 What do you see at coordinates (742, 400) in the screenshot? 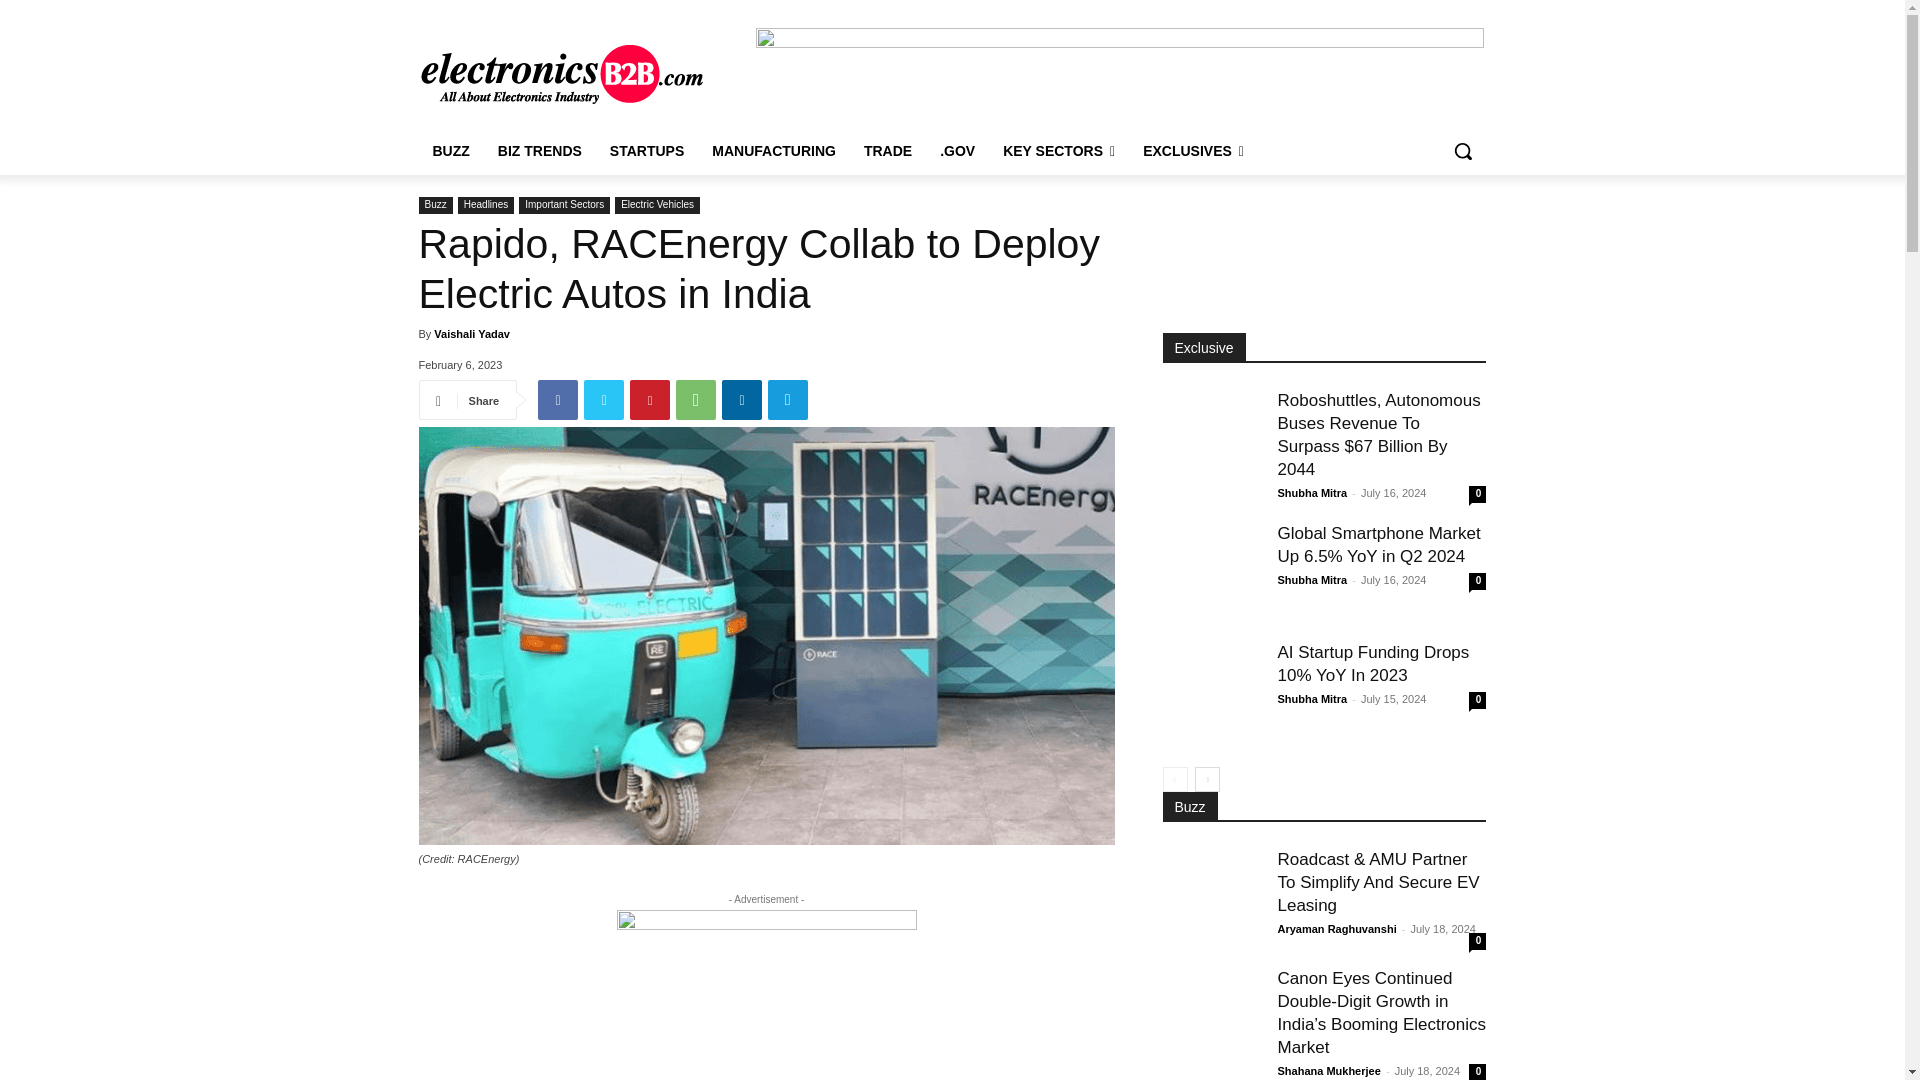
I see `Linkedin` at bounding box center [742, 400].